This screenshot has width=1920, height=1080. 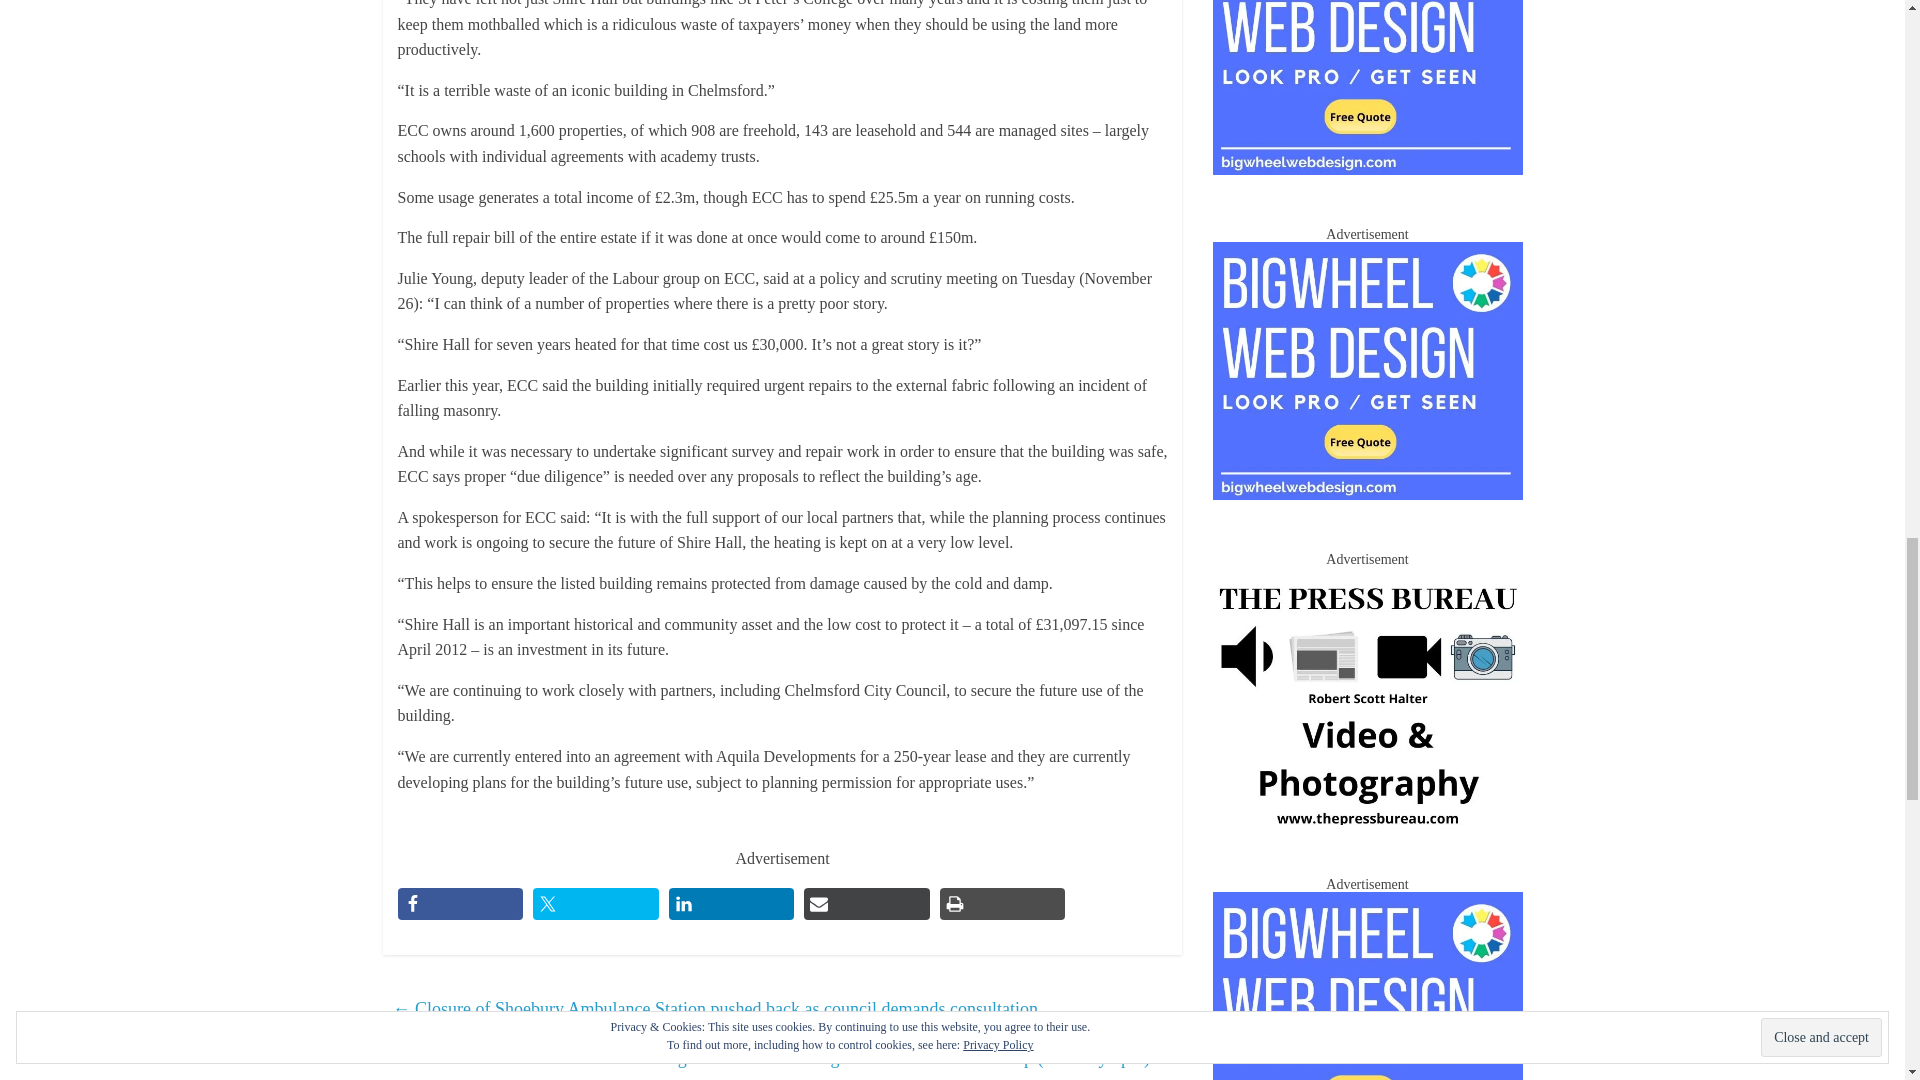 What do you see at coordinates (596, 904) in the screenshot?
I see `Share on Twitter` at bounding box center [596, 904].